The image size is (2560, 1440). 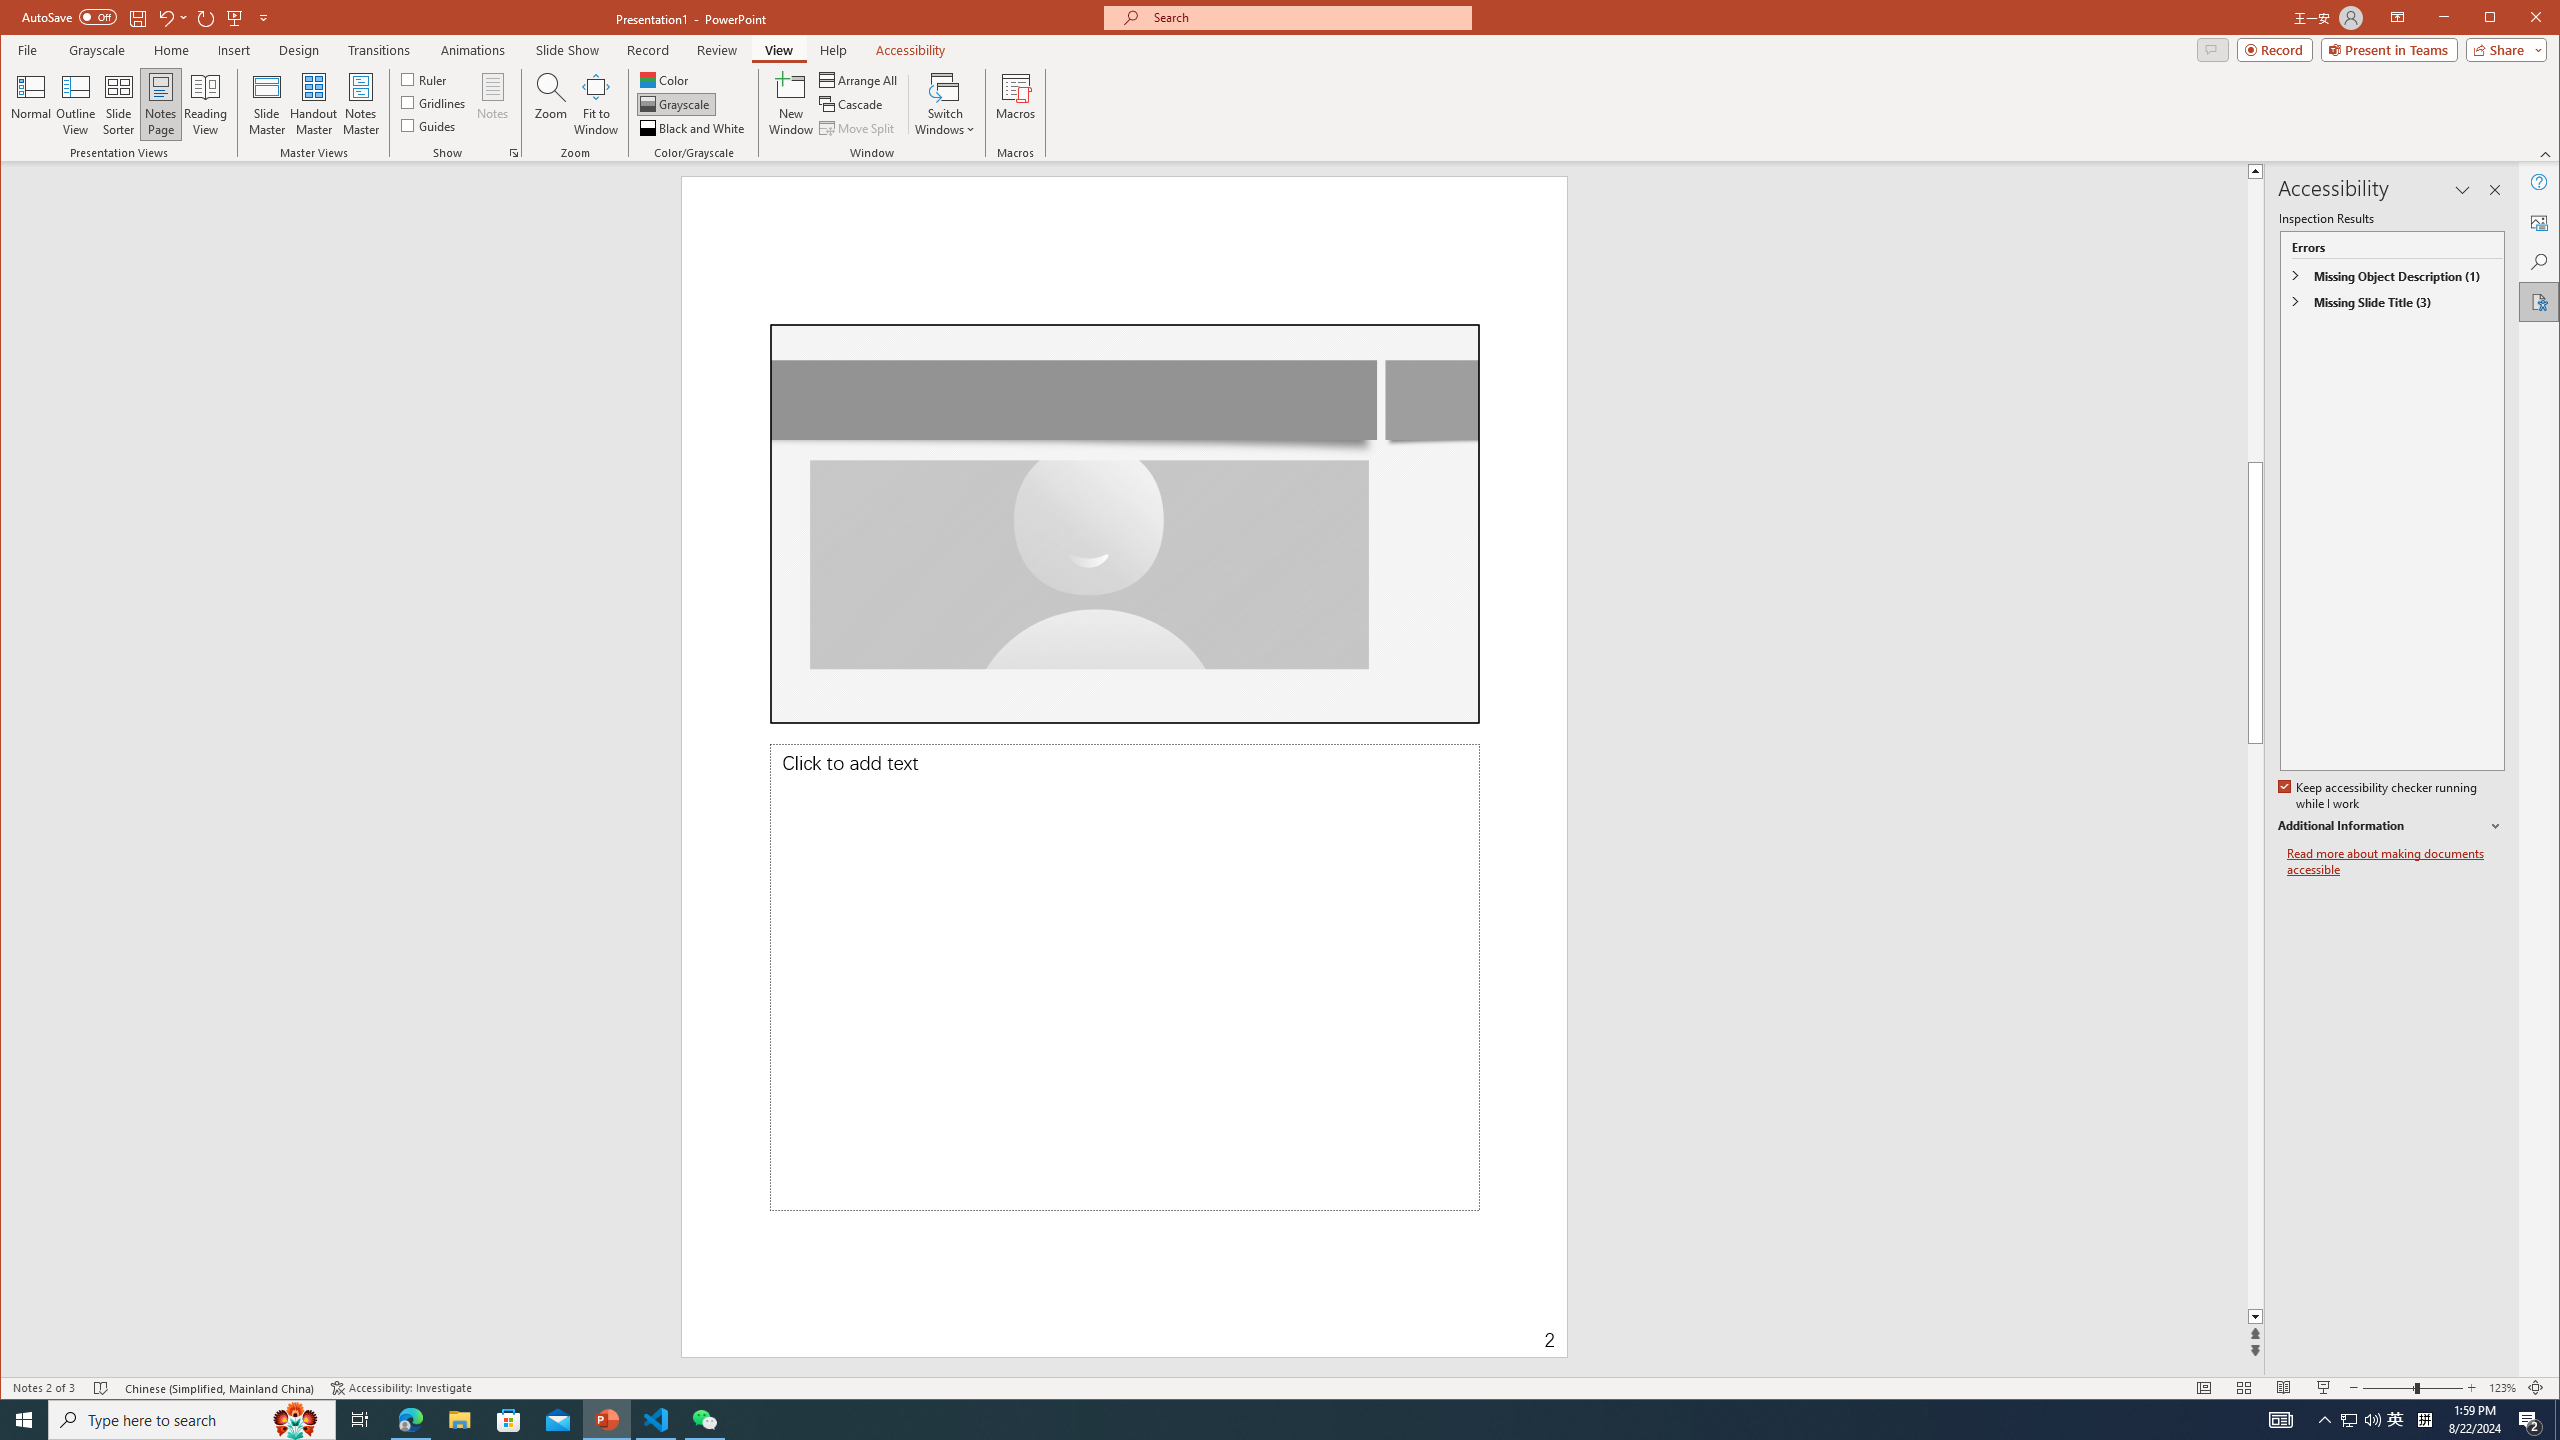 I want to click on Microsoft Edge - 1 running window, so click(x=410, y=1420).